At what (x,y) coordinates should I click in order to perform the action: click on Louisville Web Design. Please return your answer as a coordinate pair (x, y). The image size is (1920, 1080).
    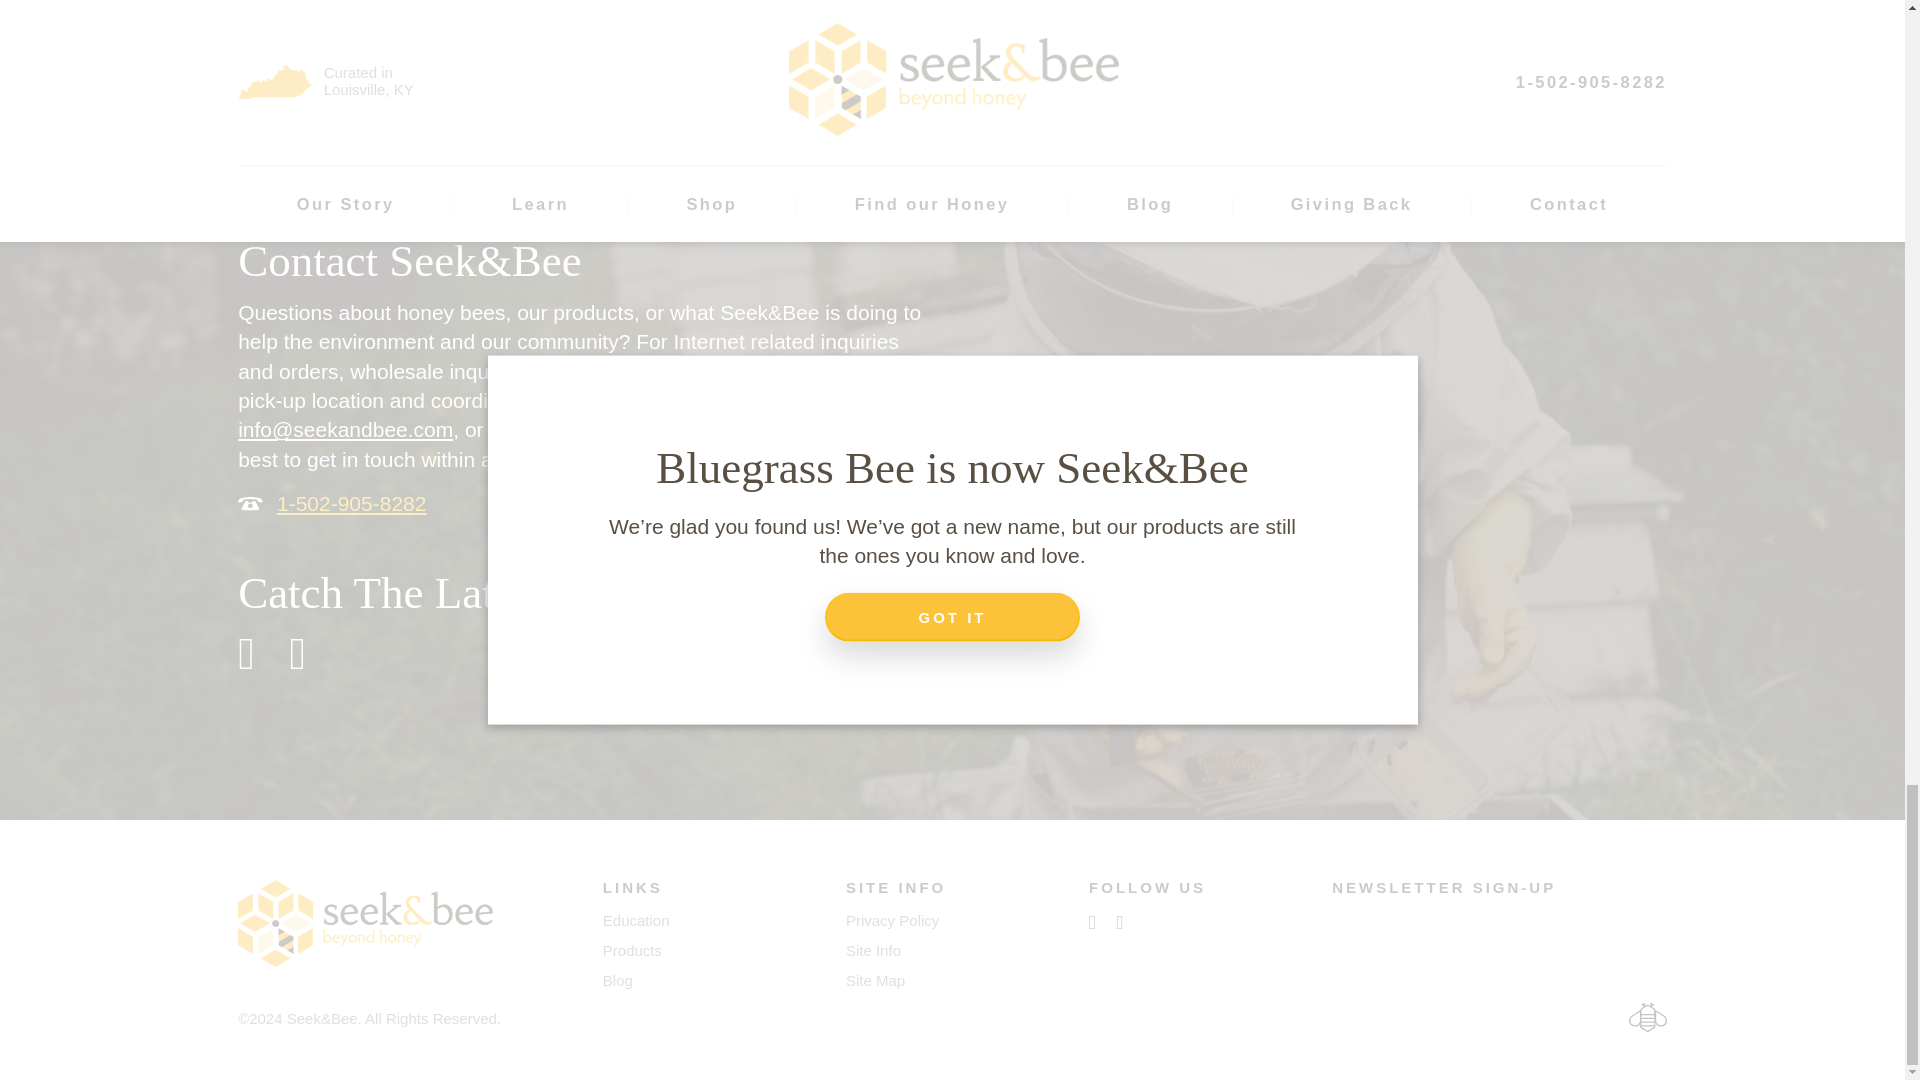
    Looking at the image, I should click on (1647, 1018).